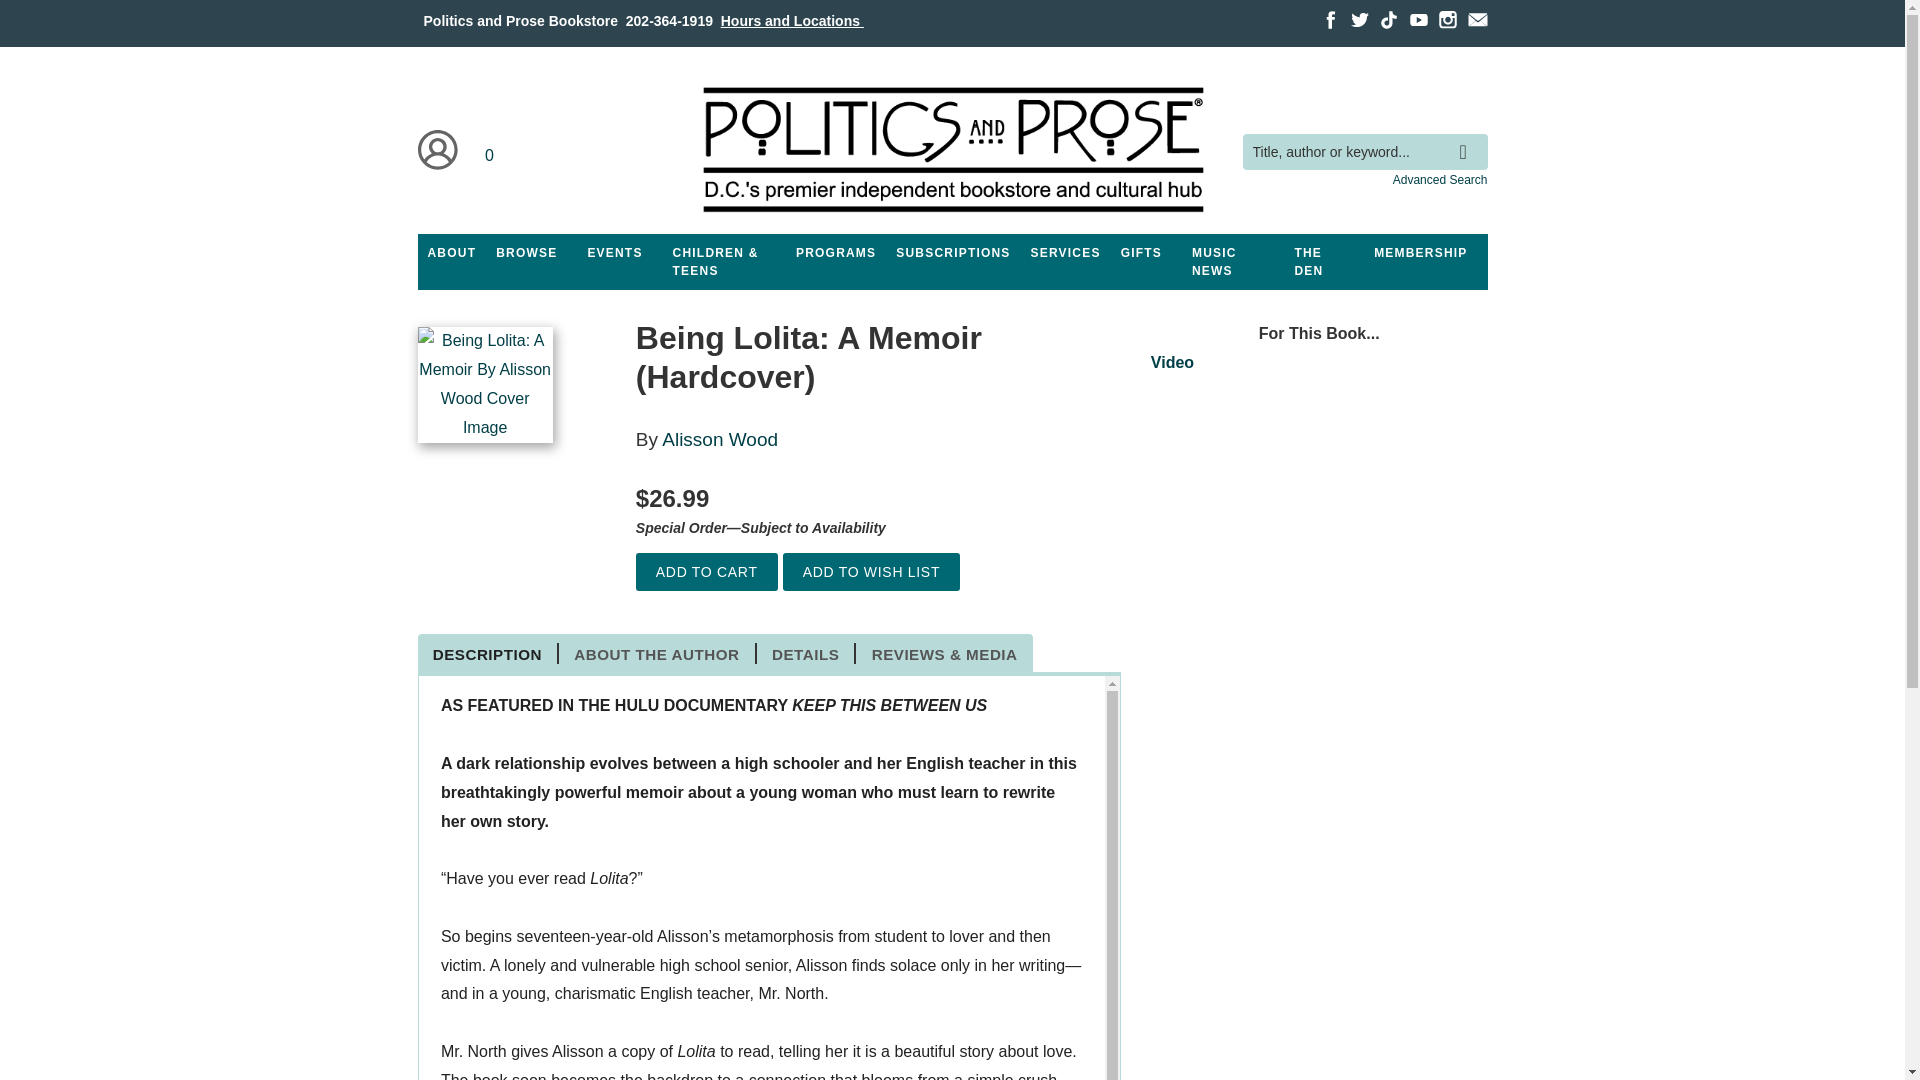 The image size is (1920, 1080). I want to click on EVENTS, so click(614, 253).